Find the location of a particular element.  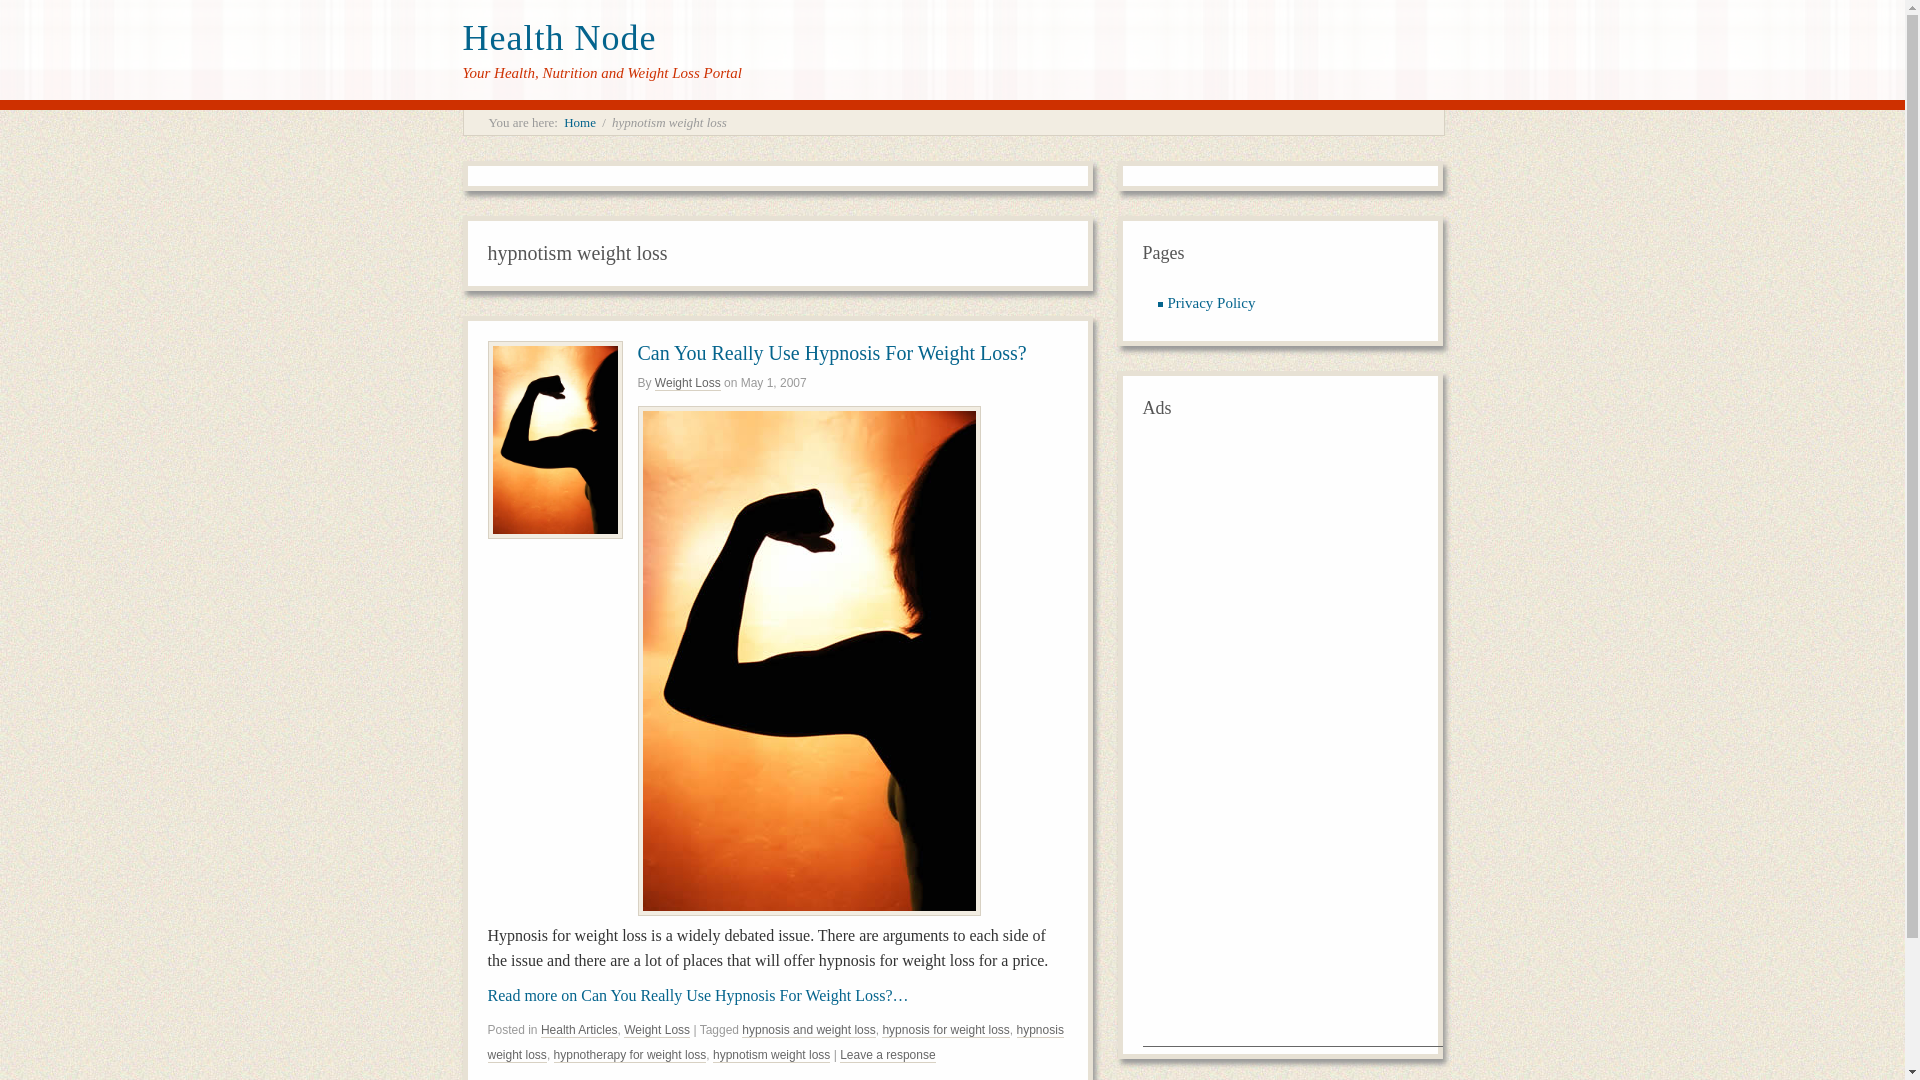

hypnotherapy for weight loss is located at coordinates (630, 1054).